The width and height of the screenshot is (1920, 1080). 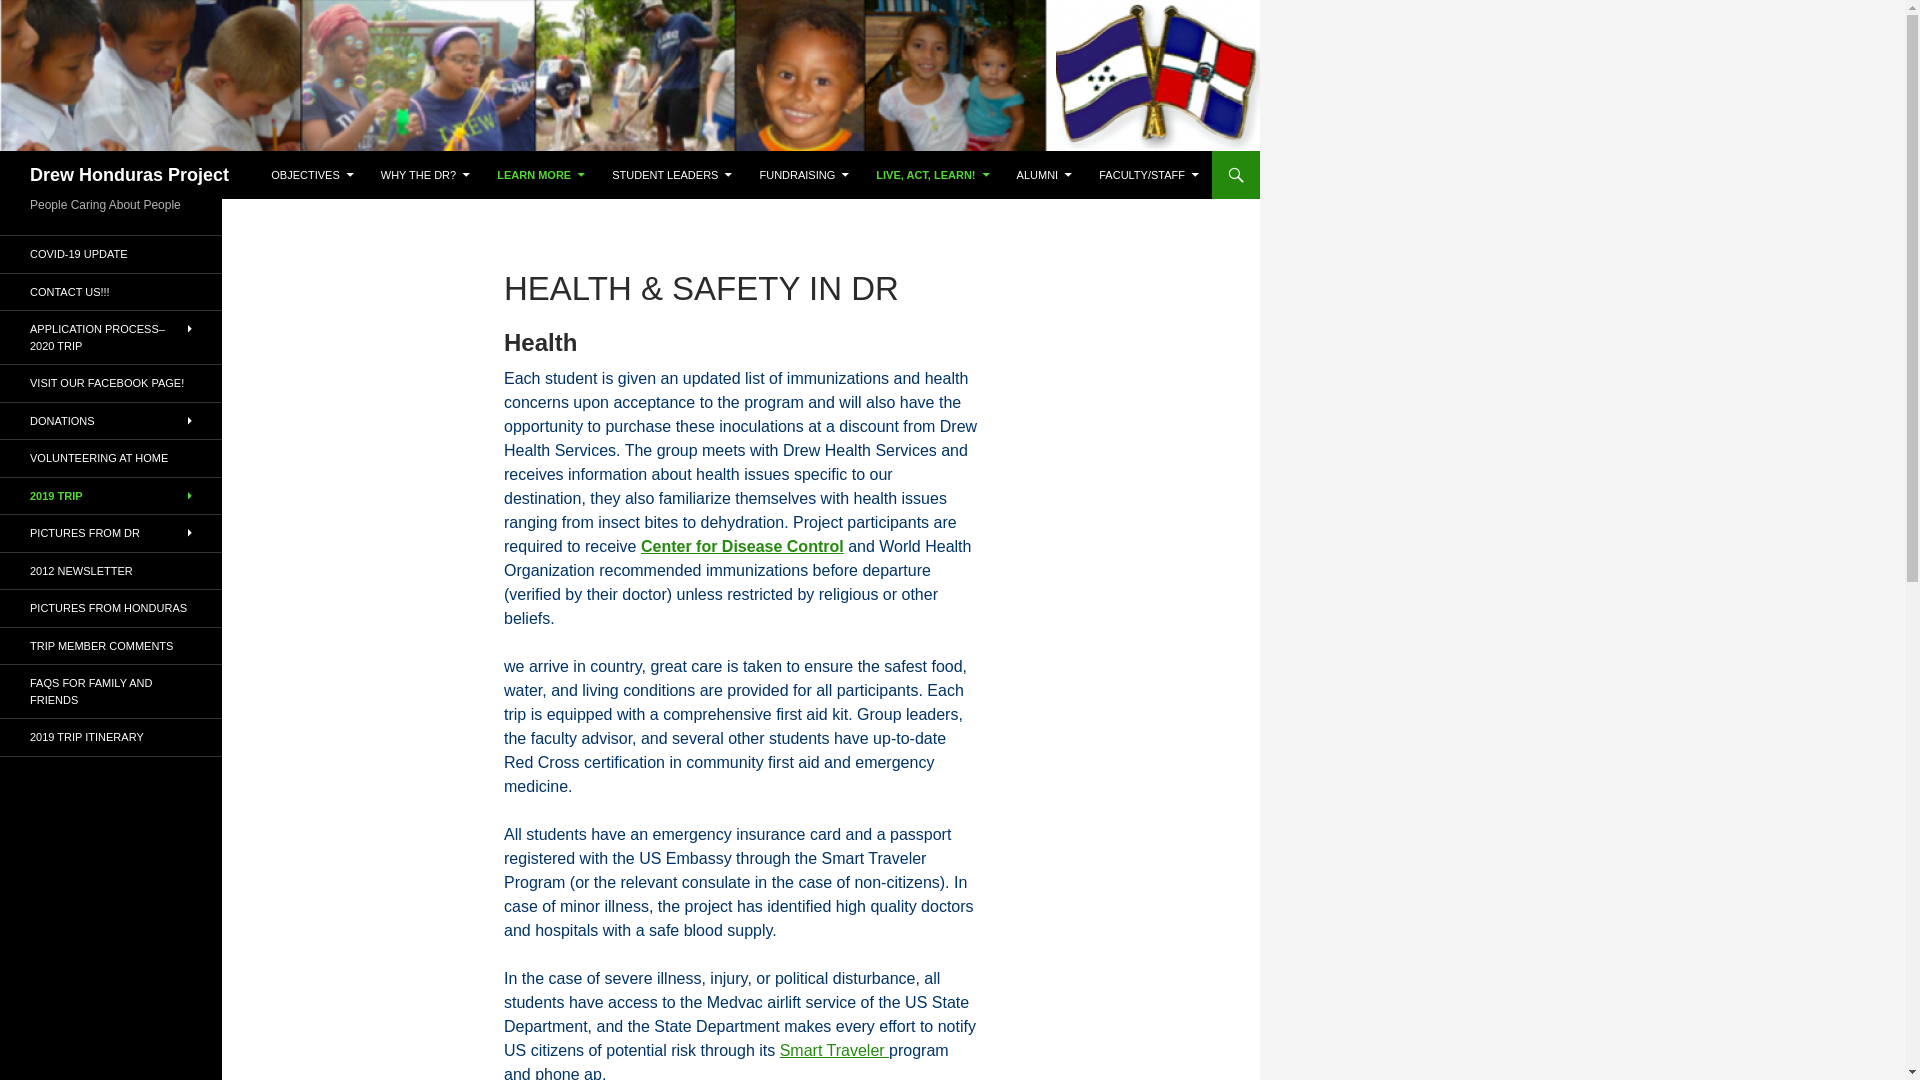 What do you see at coordinates (834, 1050) in the screenshot?
I see `state dept.` at bounding box center [834, 1050].